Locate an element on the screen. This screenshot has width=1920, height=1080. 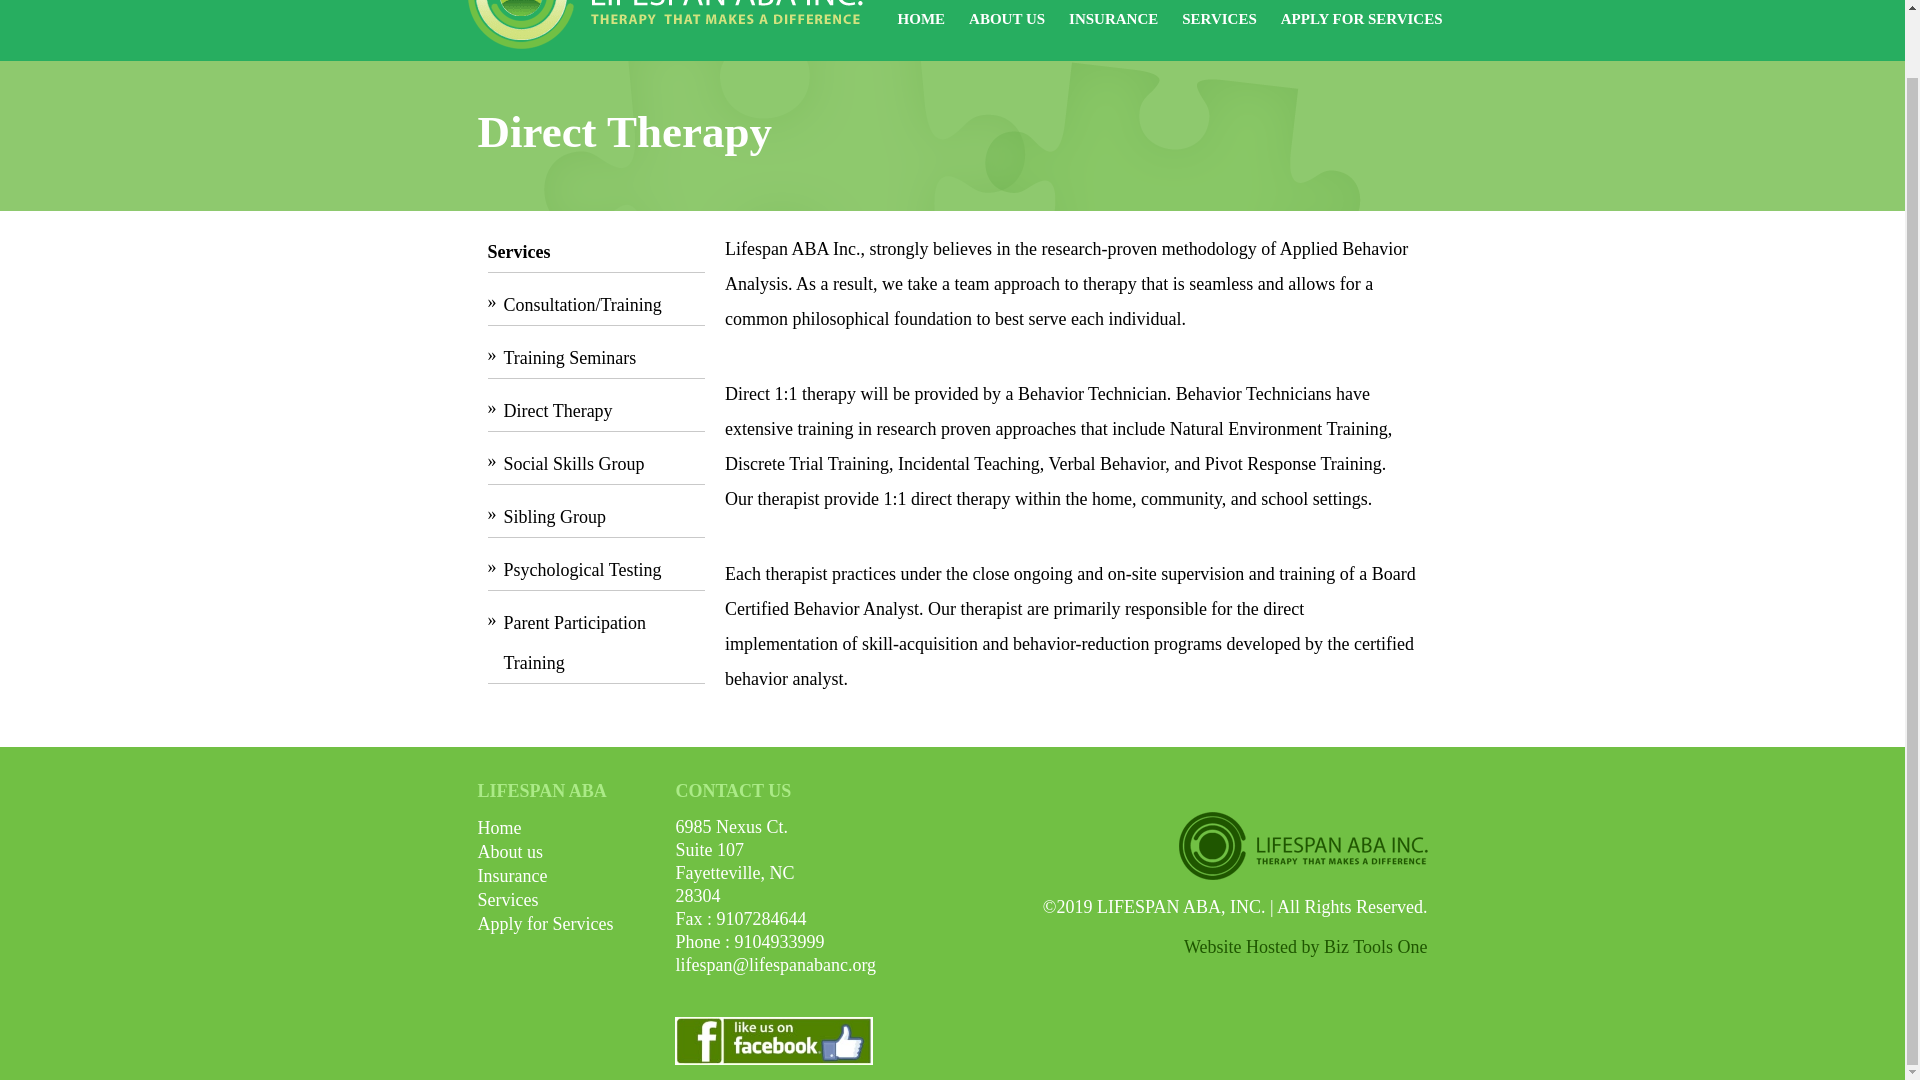
Direct Therapy is located at coordinates (604, 410).